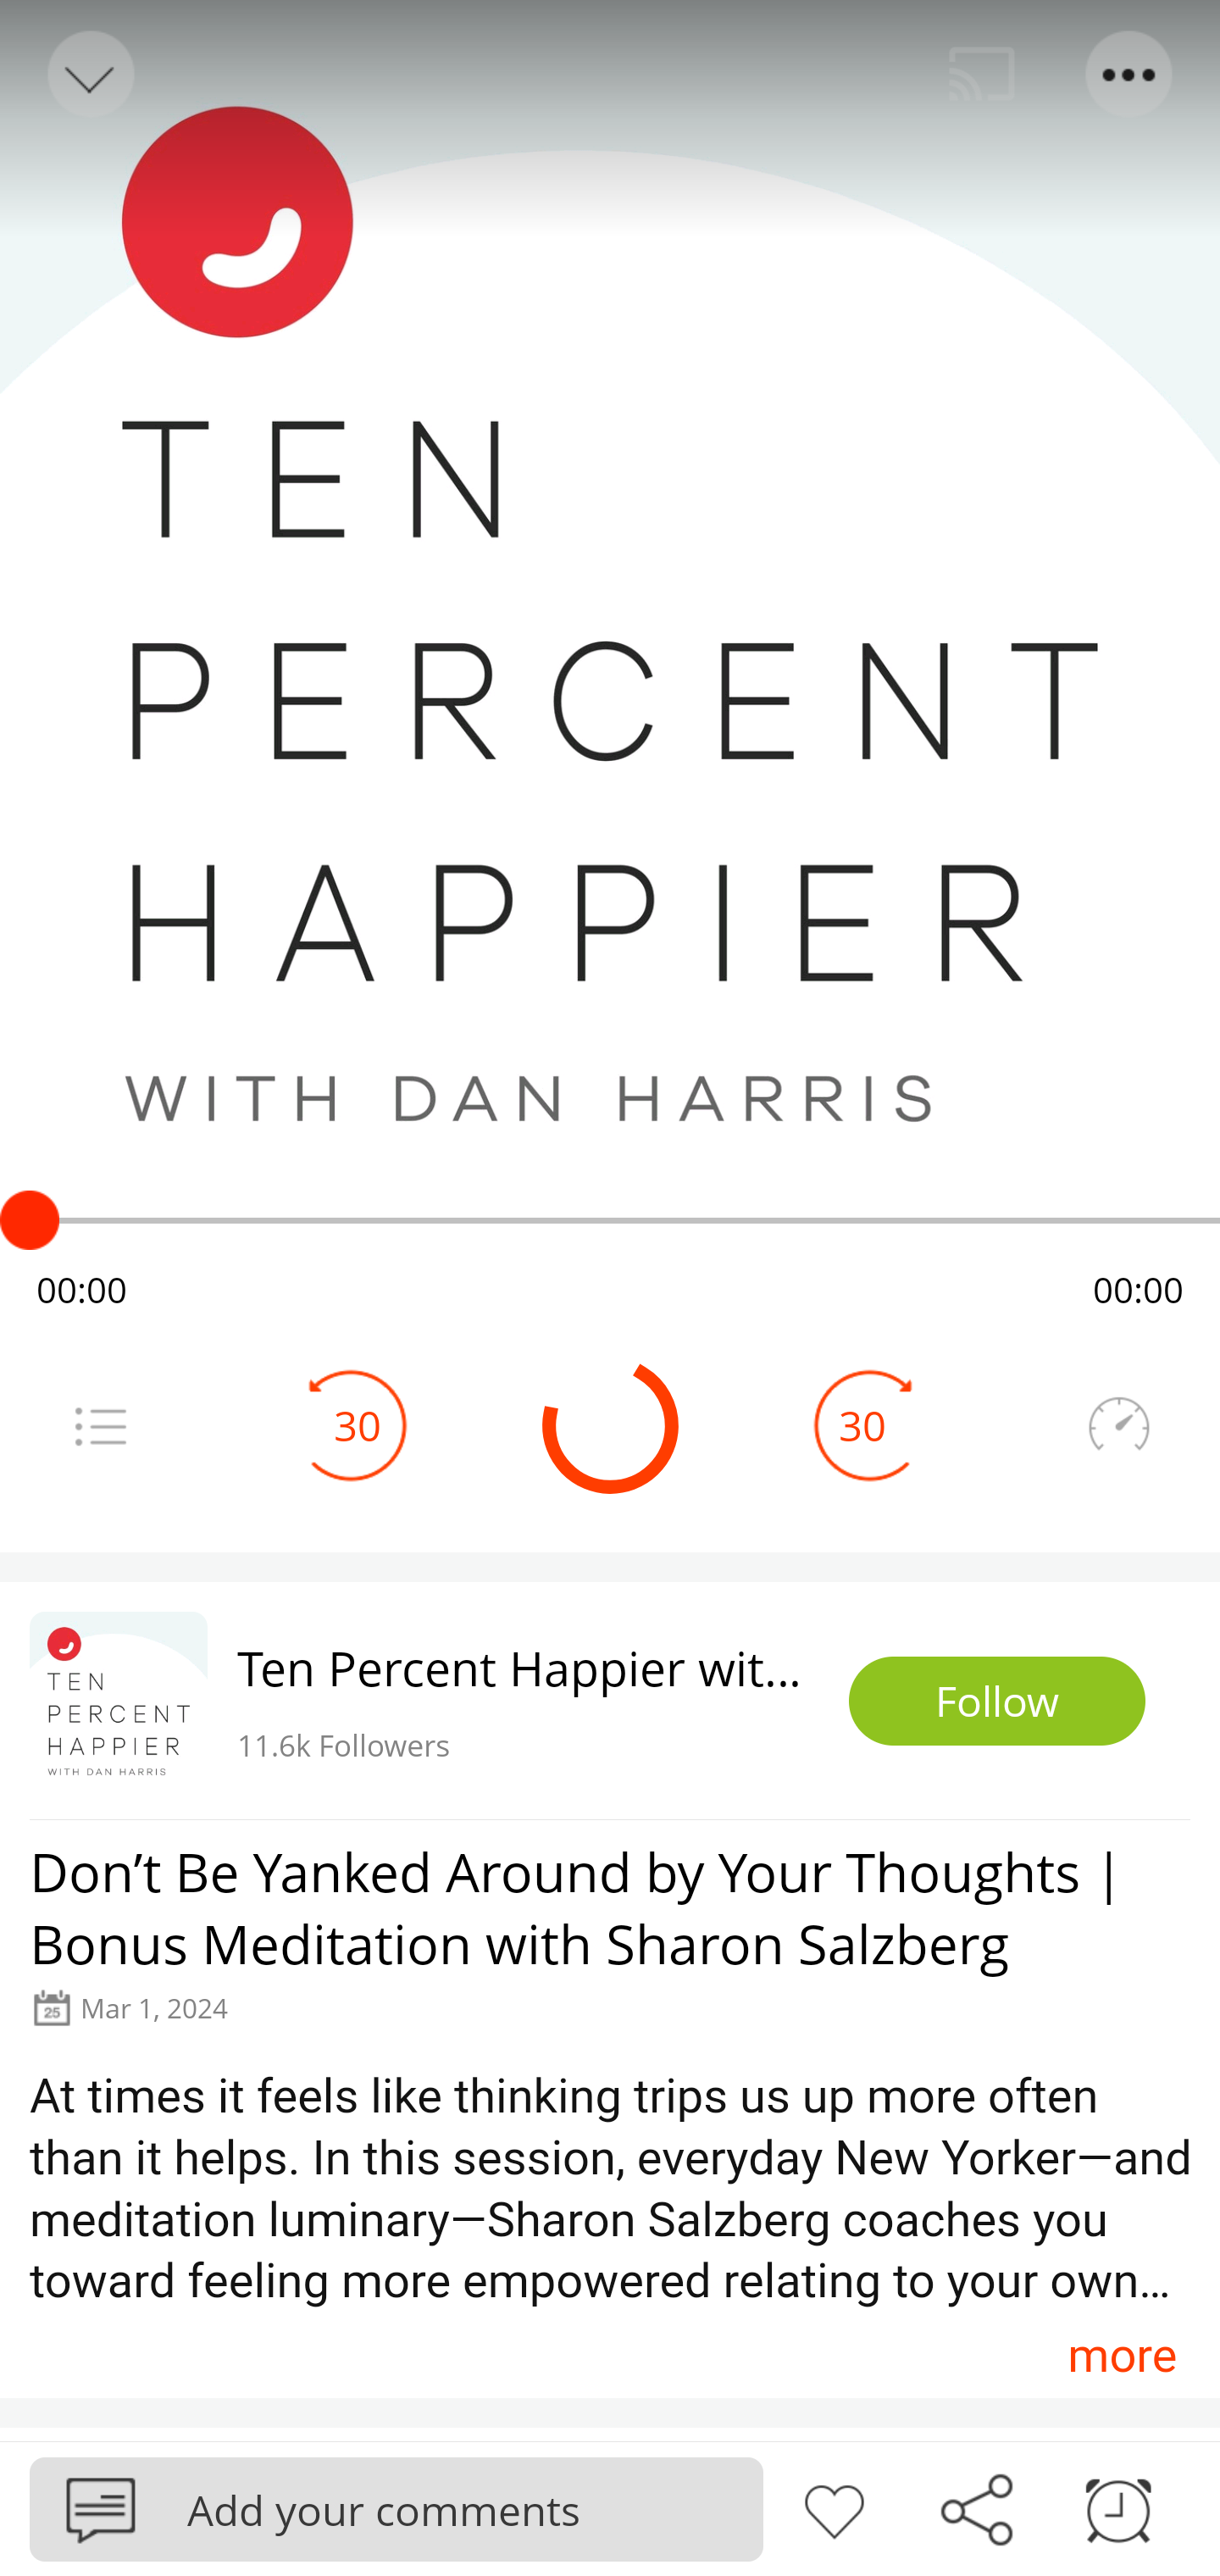 Image resolution: width=1220 pixels, height=2576 pixels. I want to click on Like, so click(834, 2507).